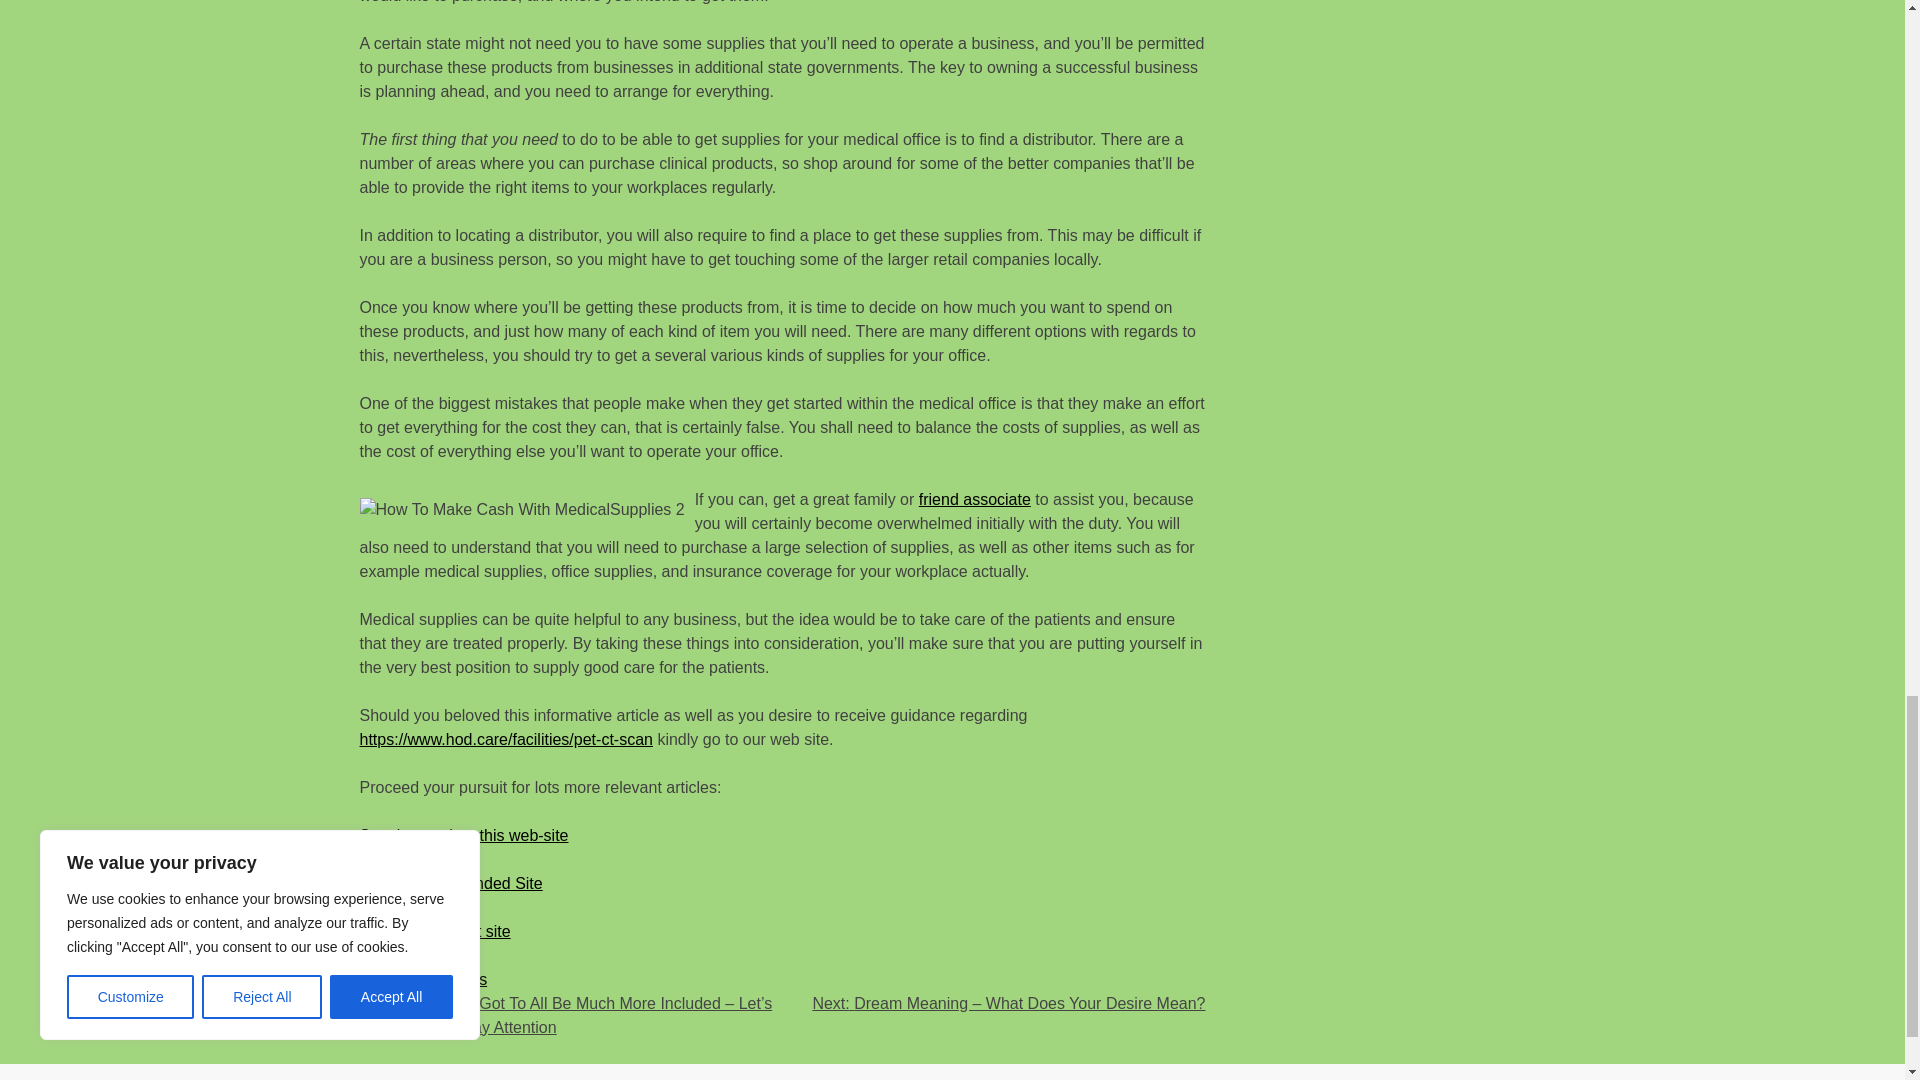  What do you see at coordinates (435, 930) in the screenshot?
I see `just click the next site` at bounding box center [435, 930].